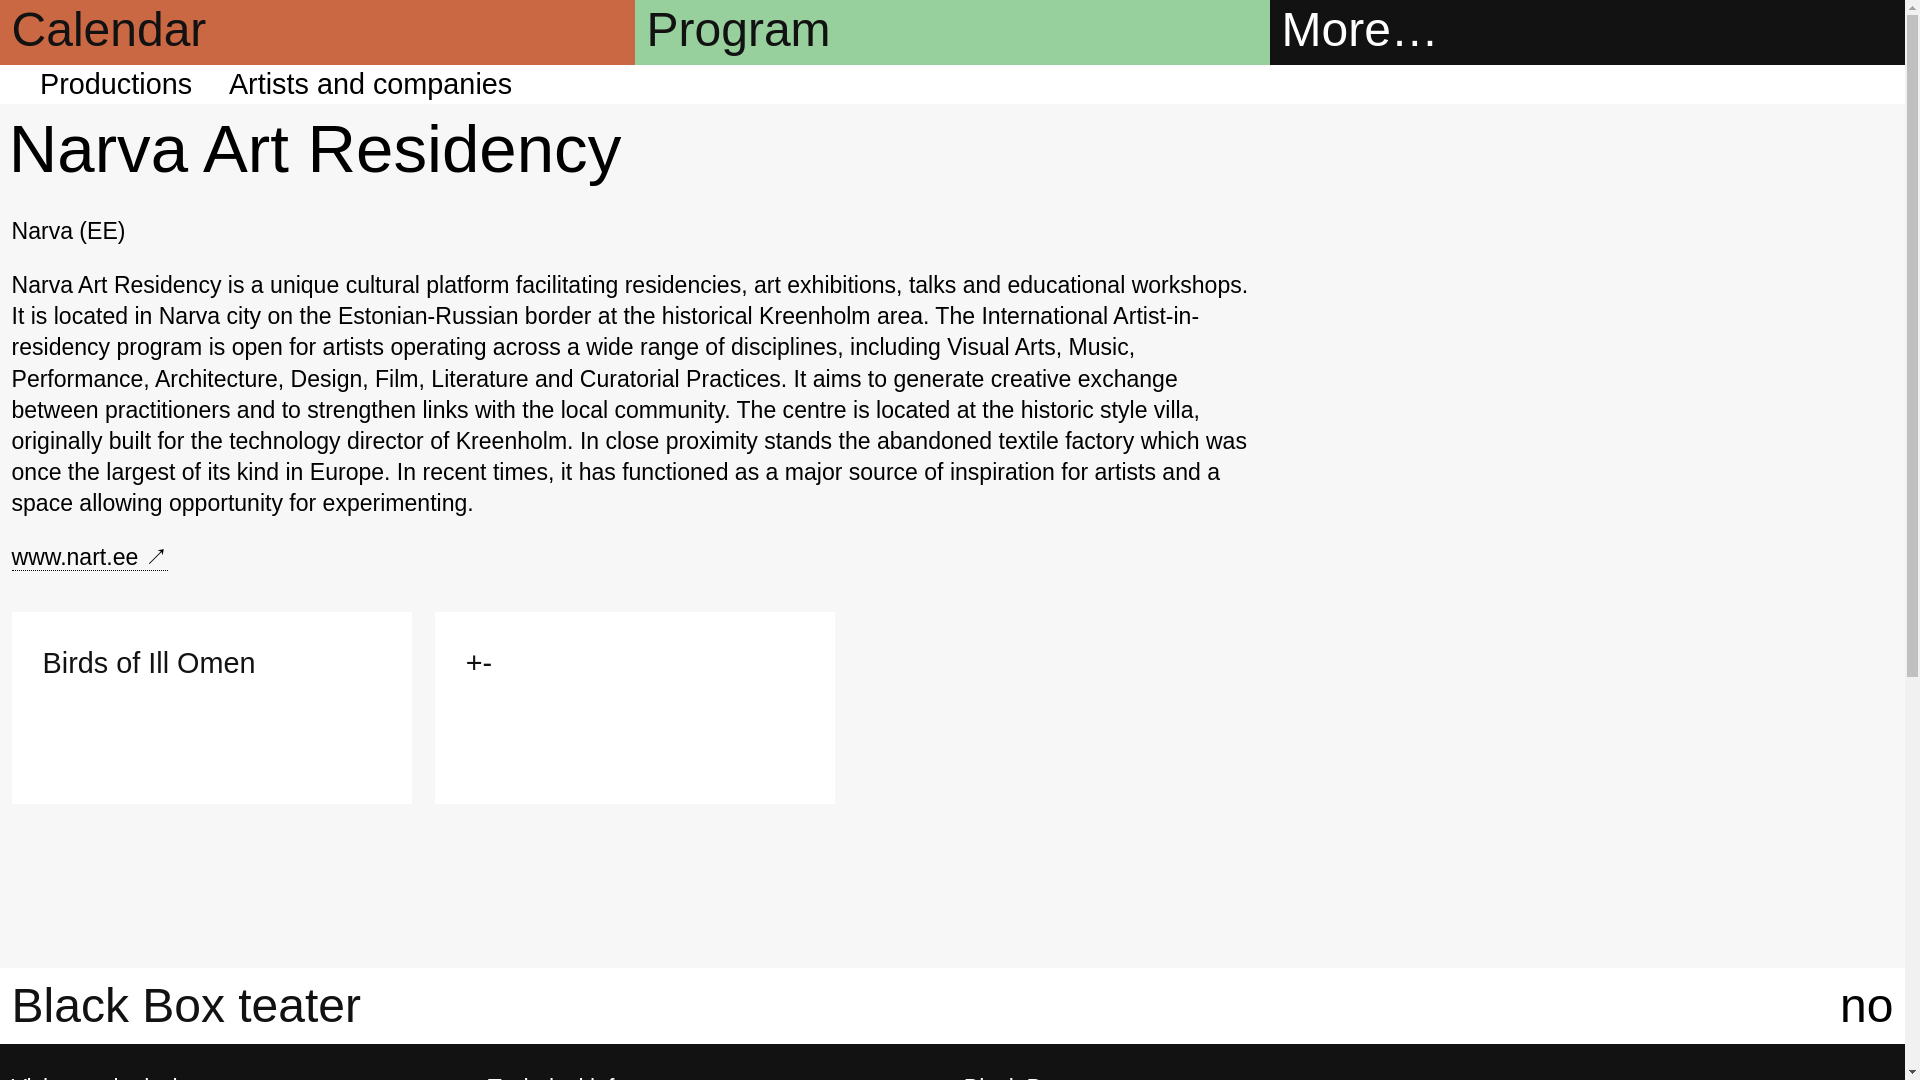 This screenshot has width=1920, height=1080. I want to click on : null, so click(90, 558).